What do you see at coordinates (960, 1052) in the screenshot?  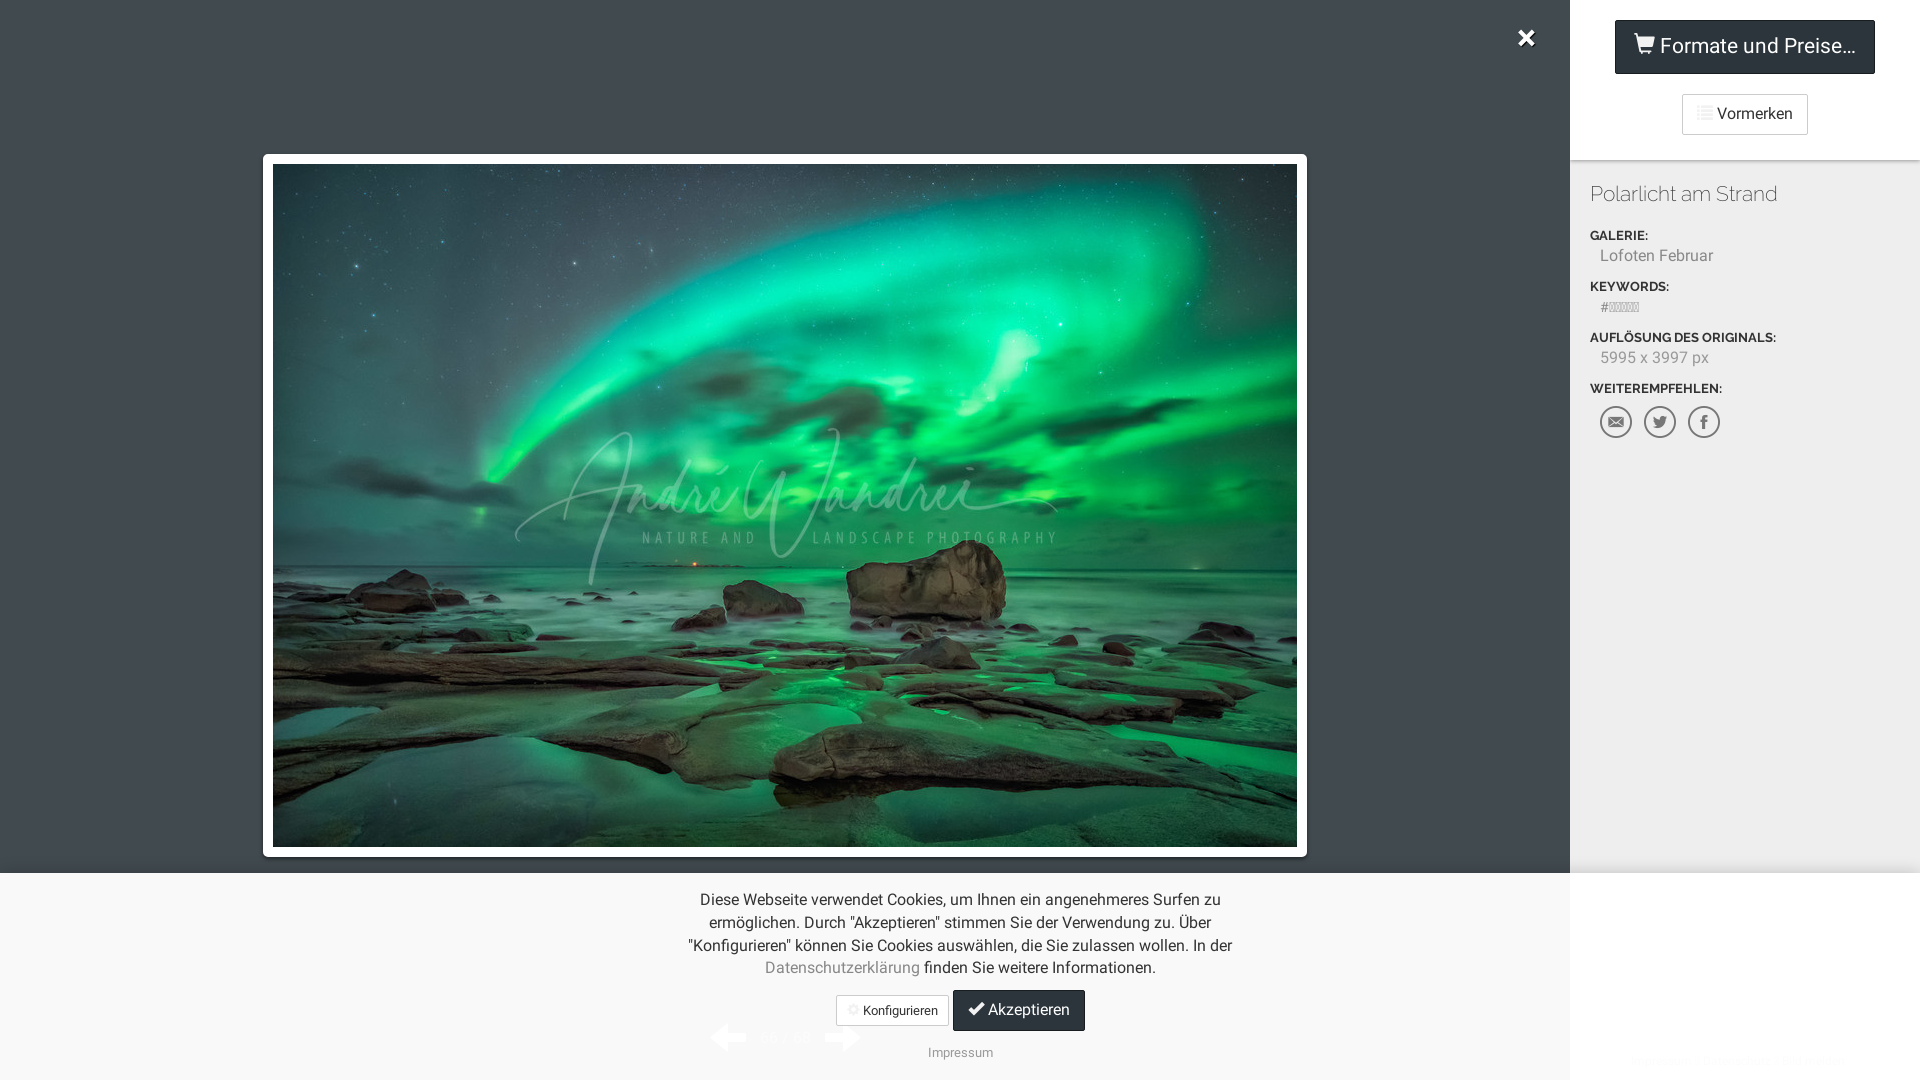 I see `Impressum` at bounding box center [960, 1052].